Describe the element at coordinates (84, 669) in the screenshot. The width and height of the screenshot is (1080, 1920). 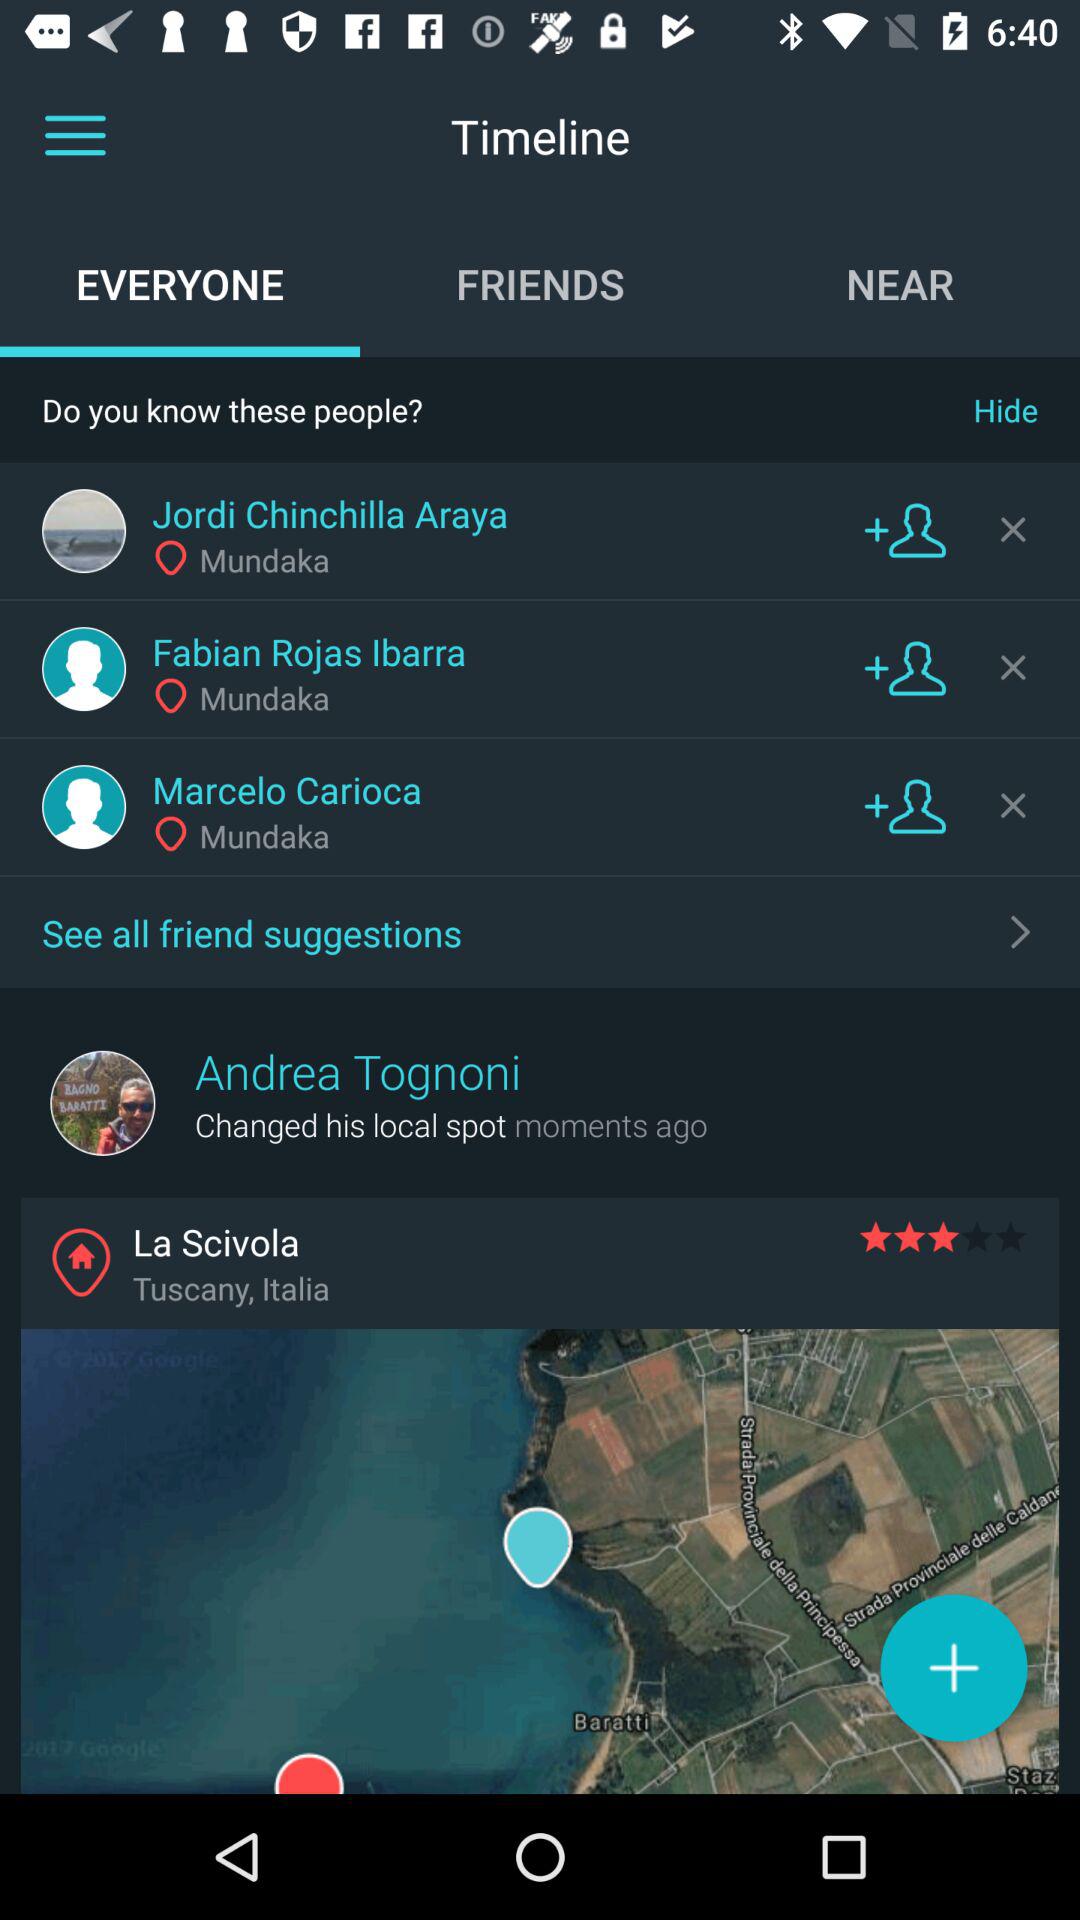
I see `view image` at that location.